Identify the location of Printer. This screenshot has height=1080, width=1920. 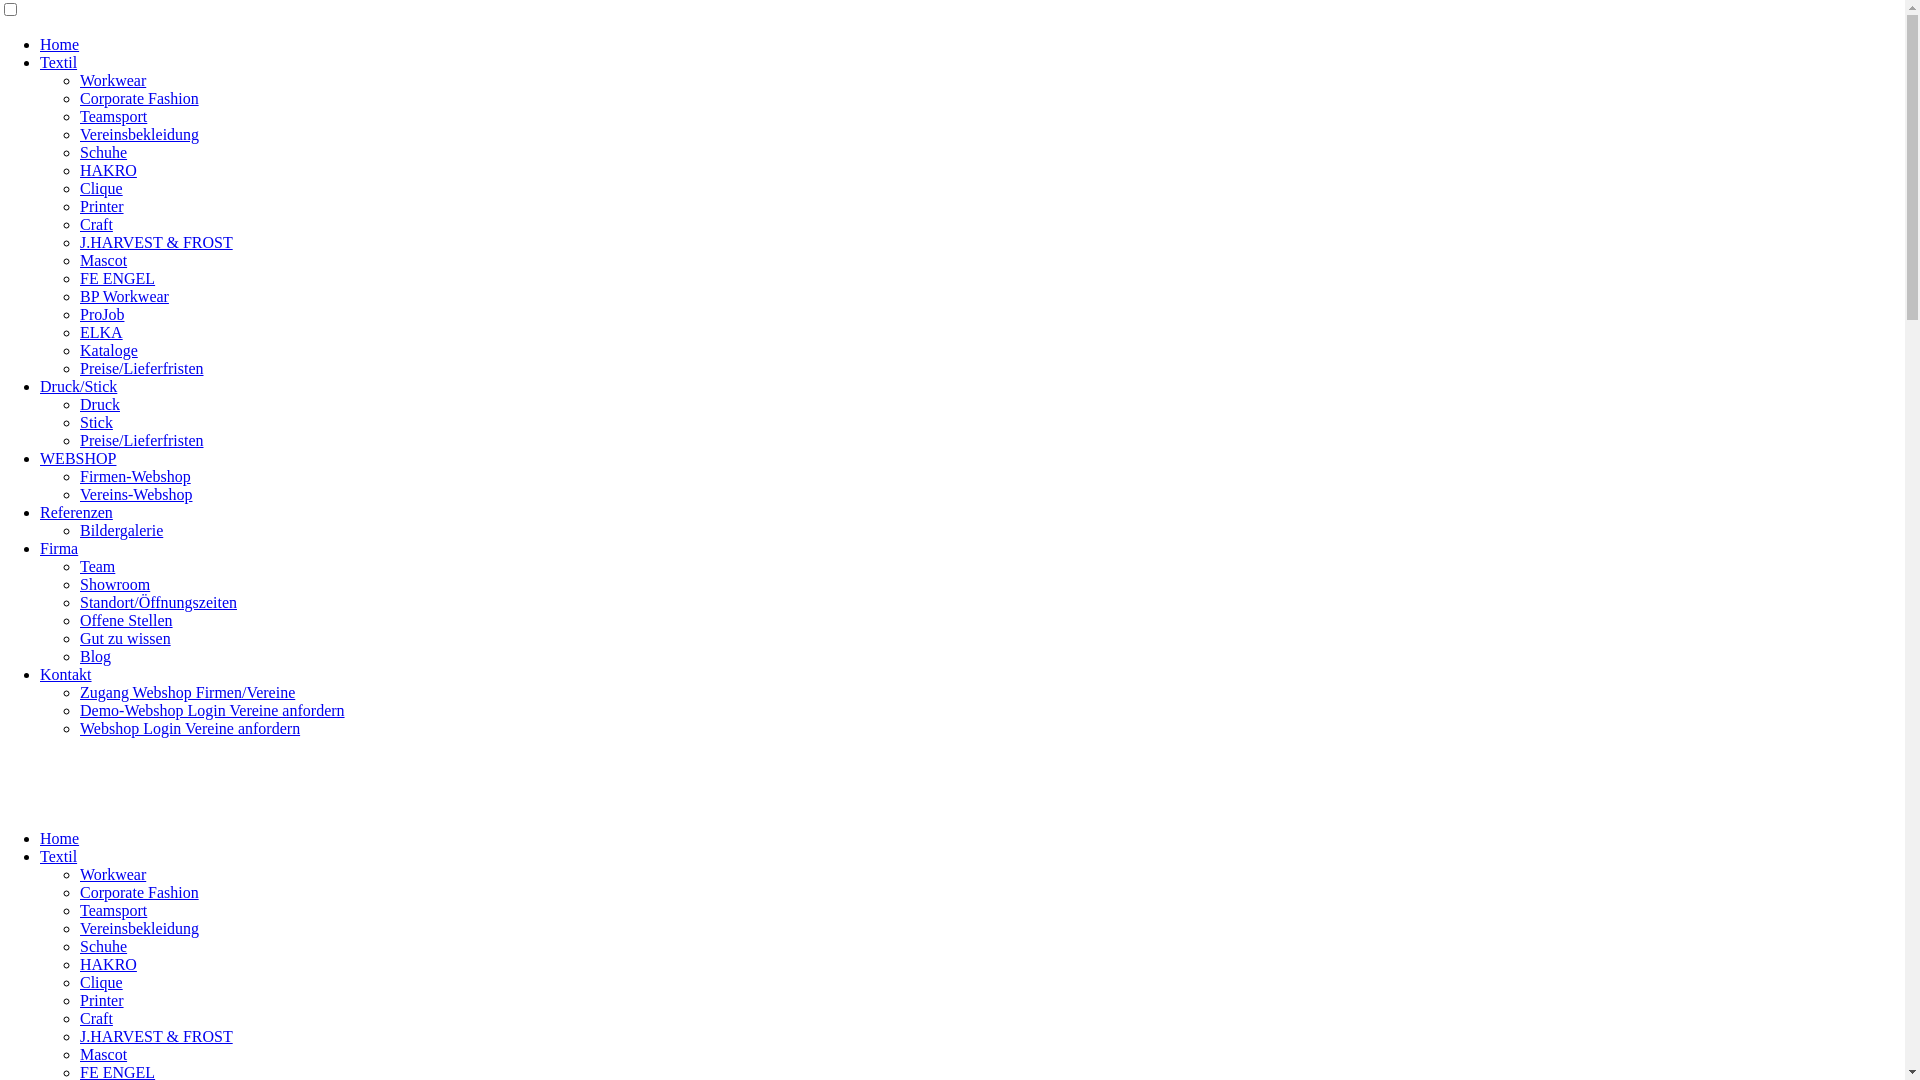
(102, 206).